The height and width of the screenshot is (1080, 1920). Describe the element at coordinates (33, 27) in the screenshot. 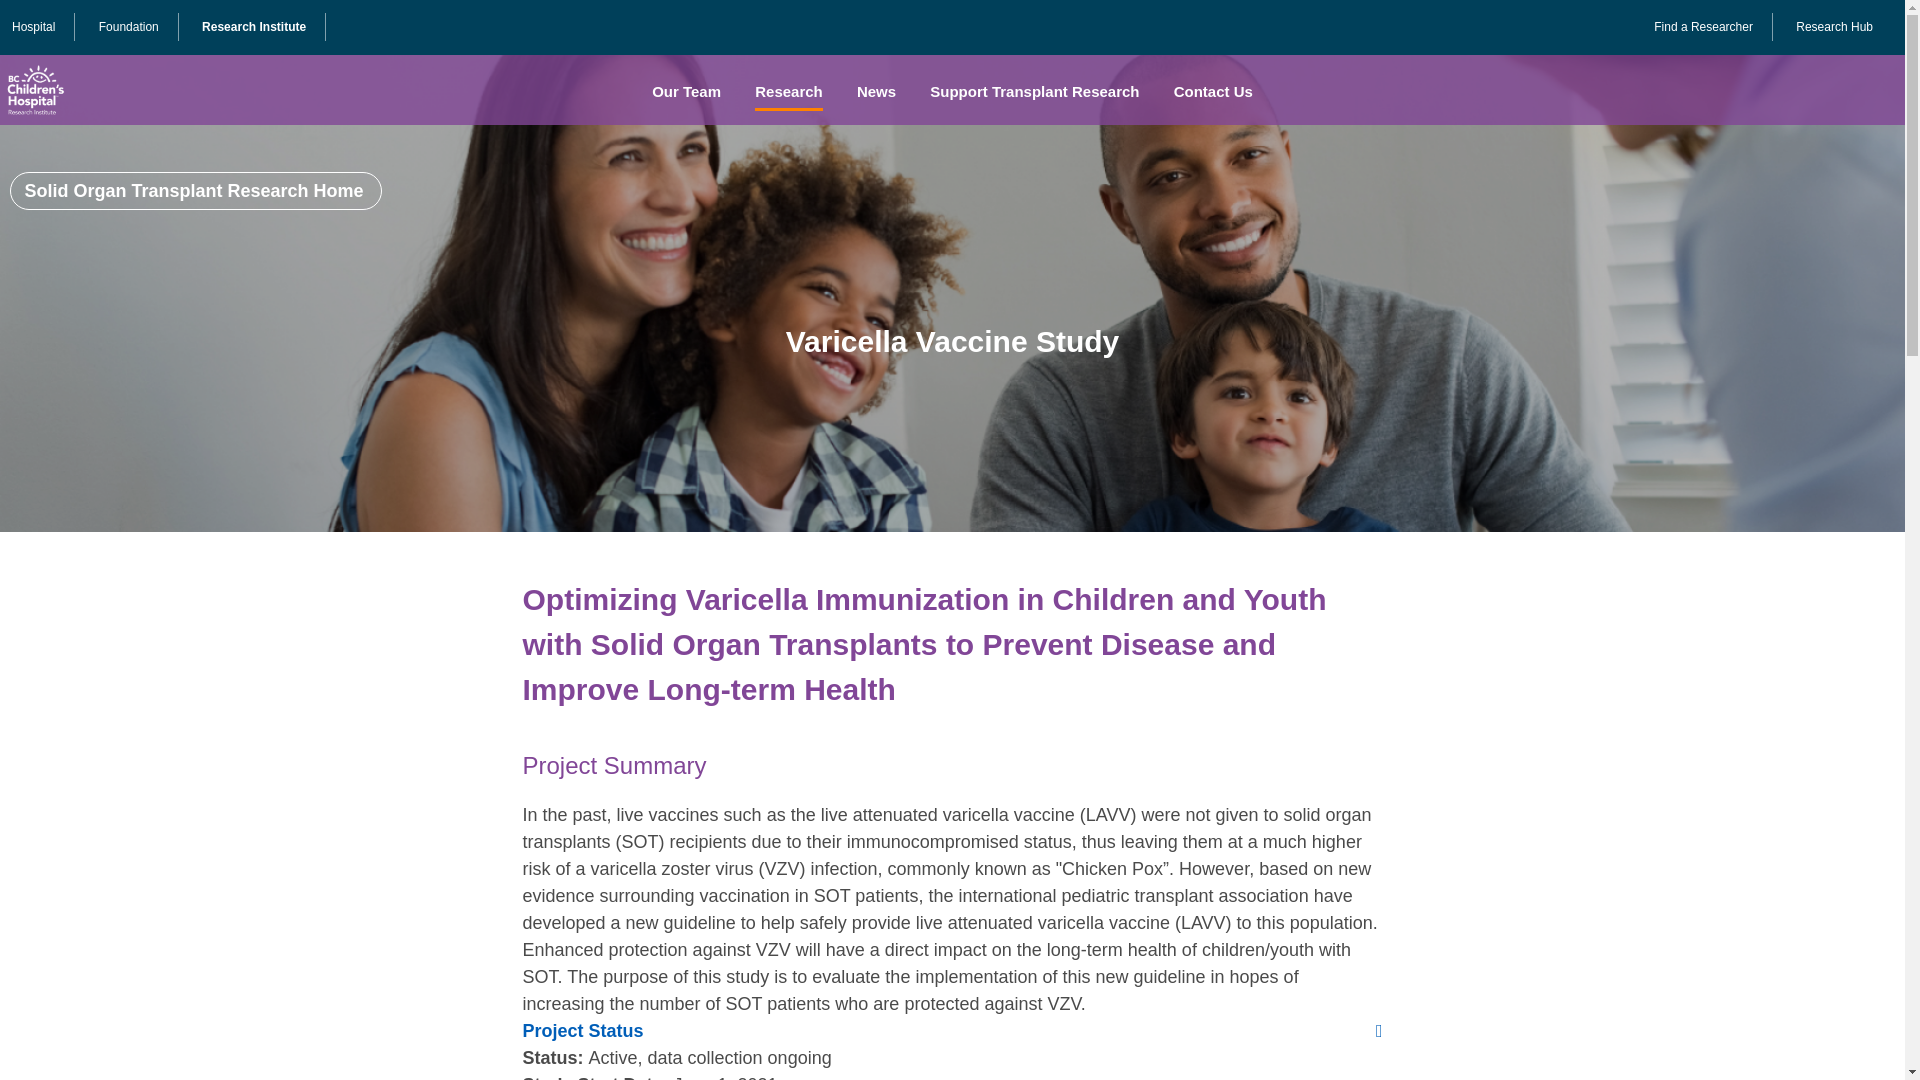

I see `Hospital` at that location.